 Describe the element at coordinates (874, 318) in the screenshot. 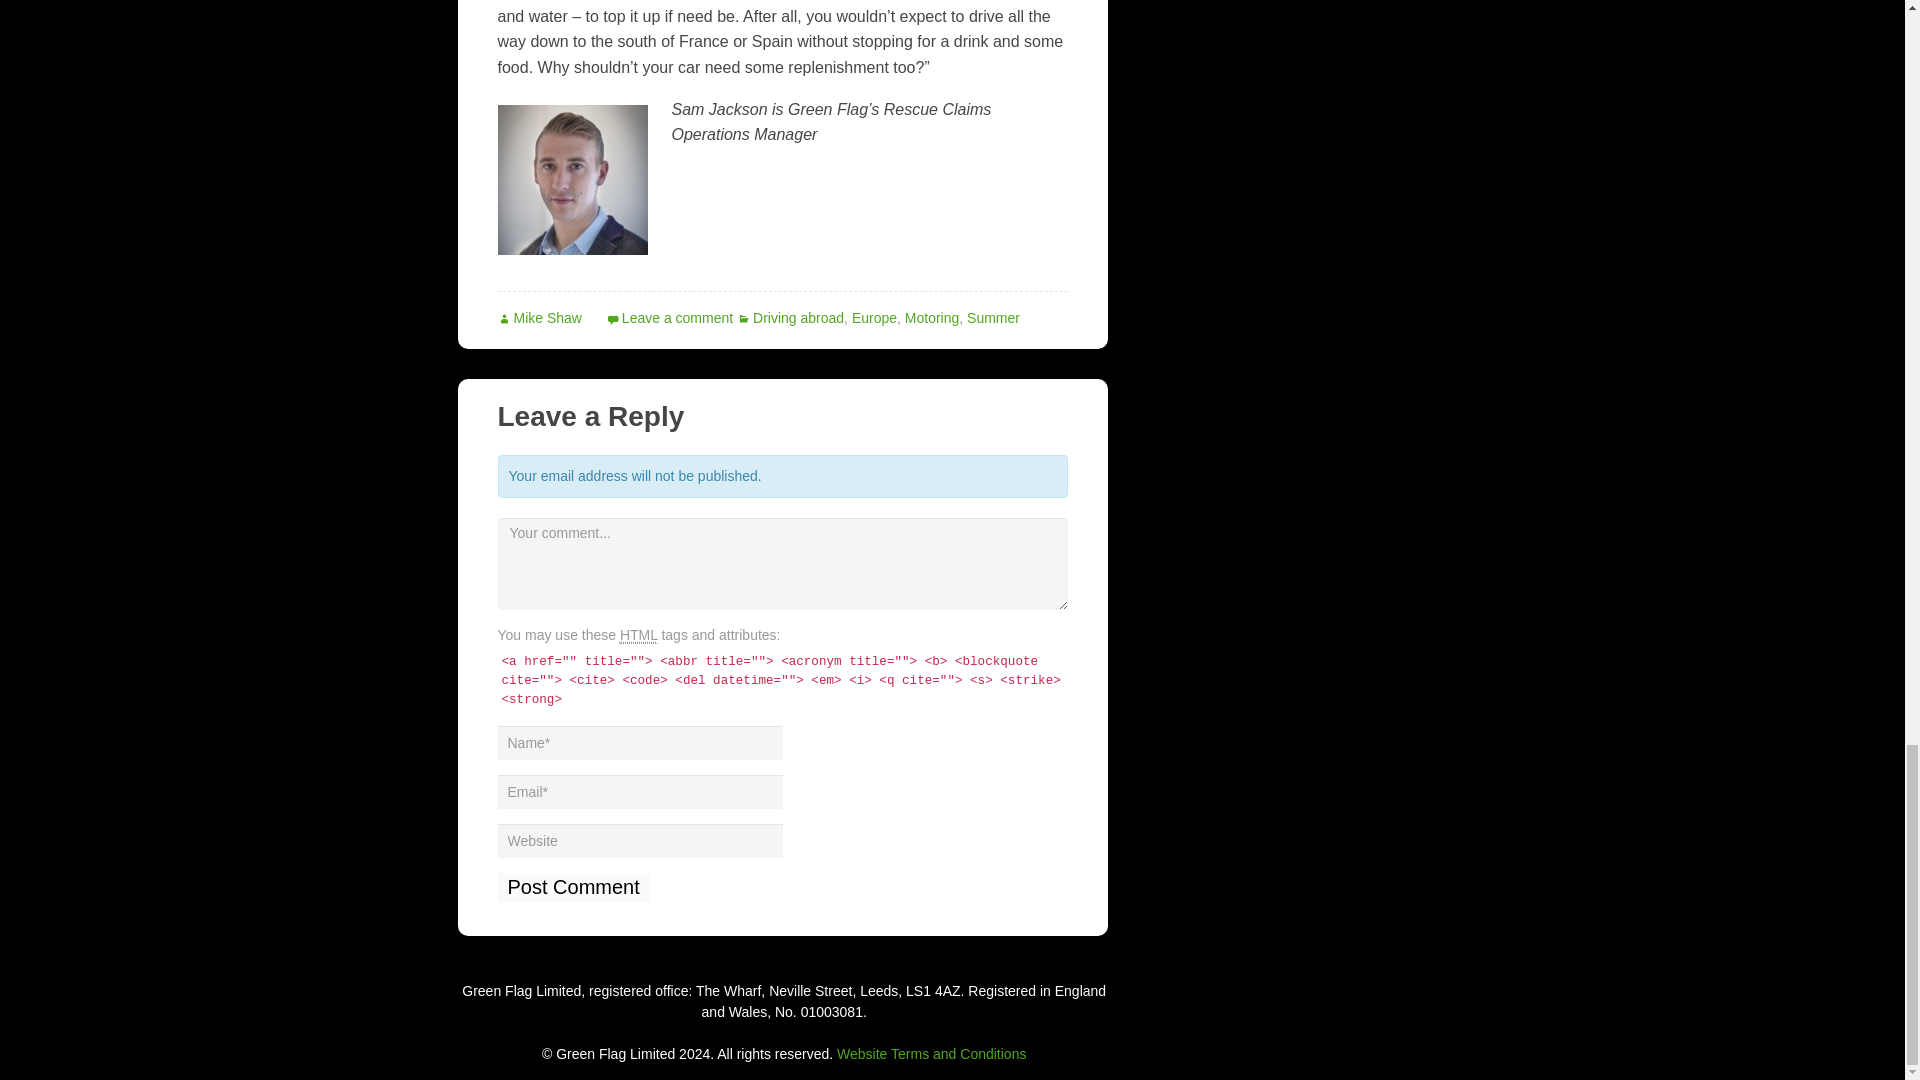

I see `Europe` at that location.